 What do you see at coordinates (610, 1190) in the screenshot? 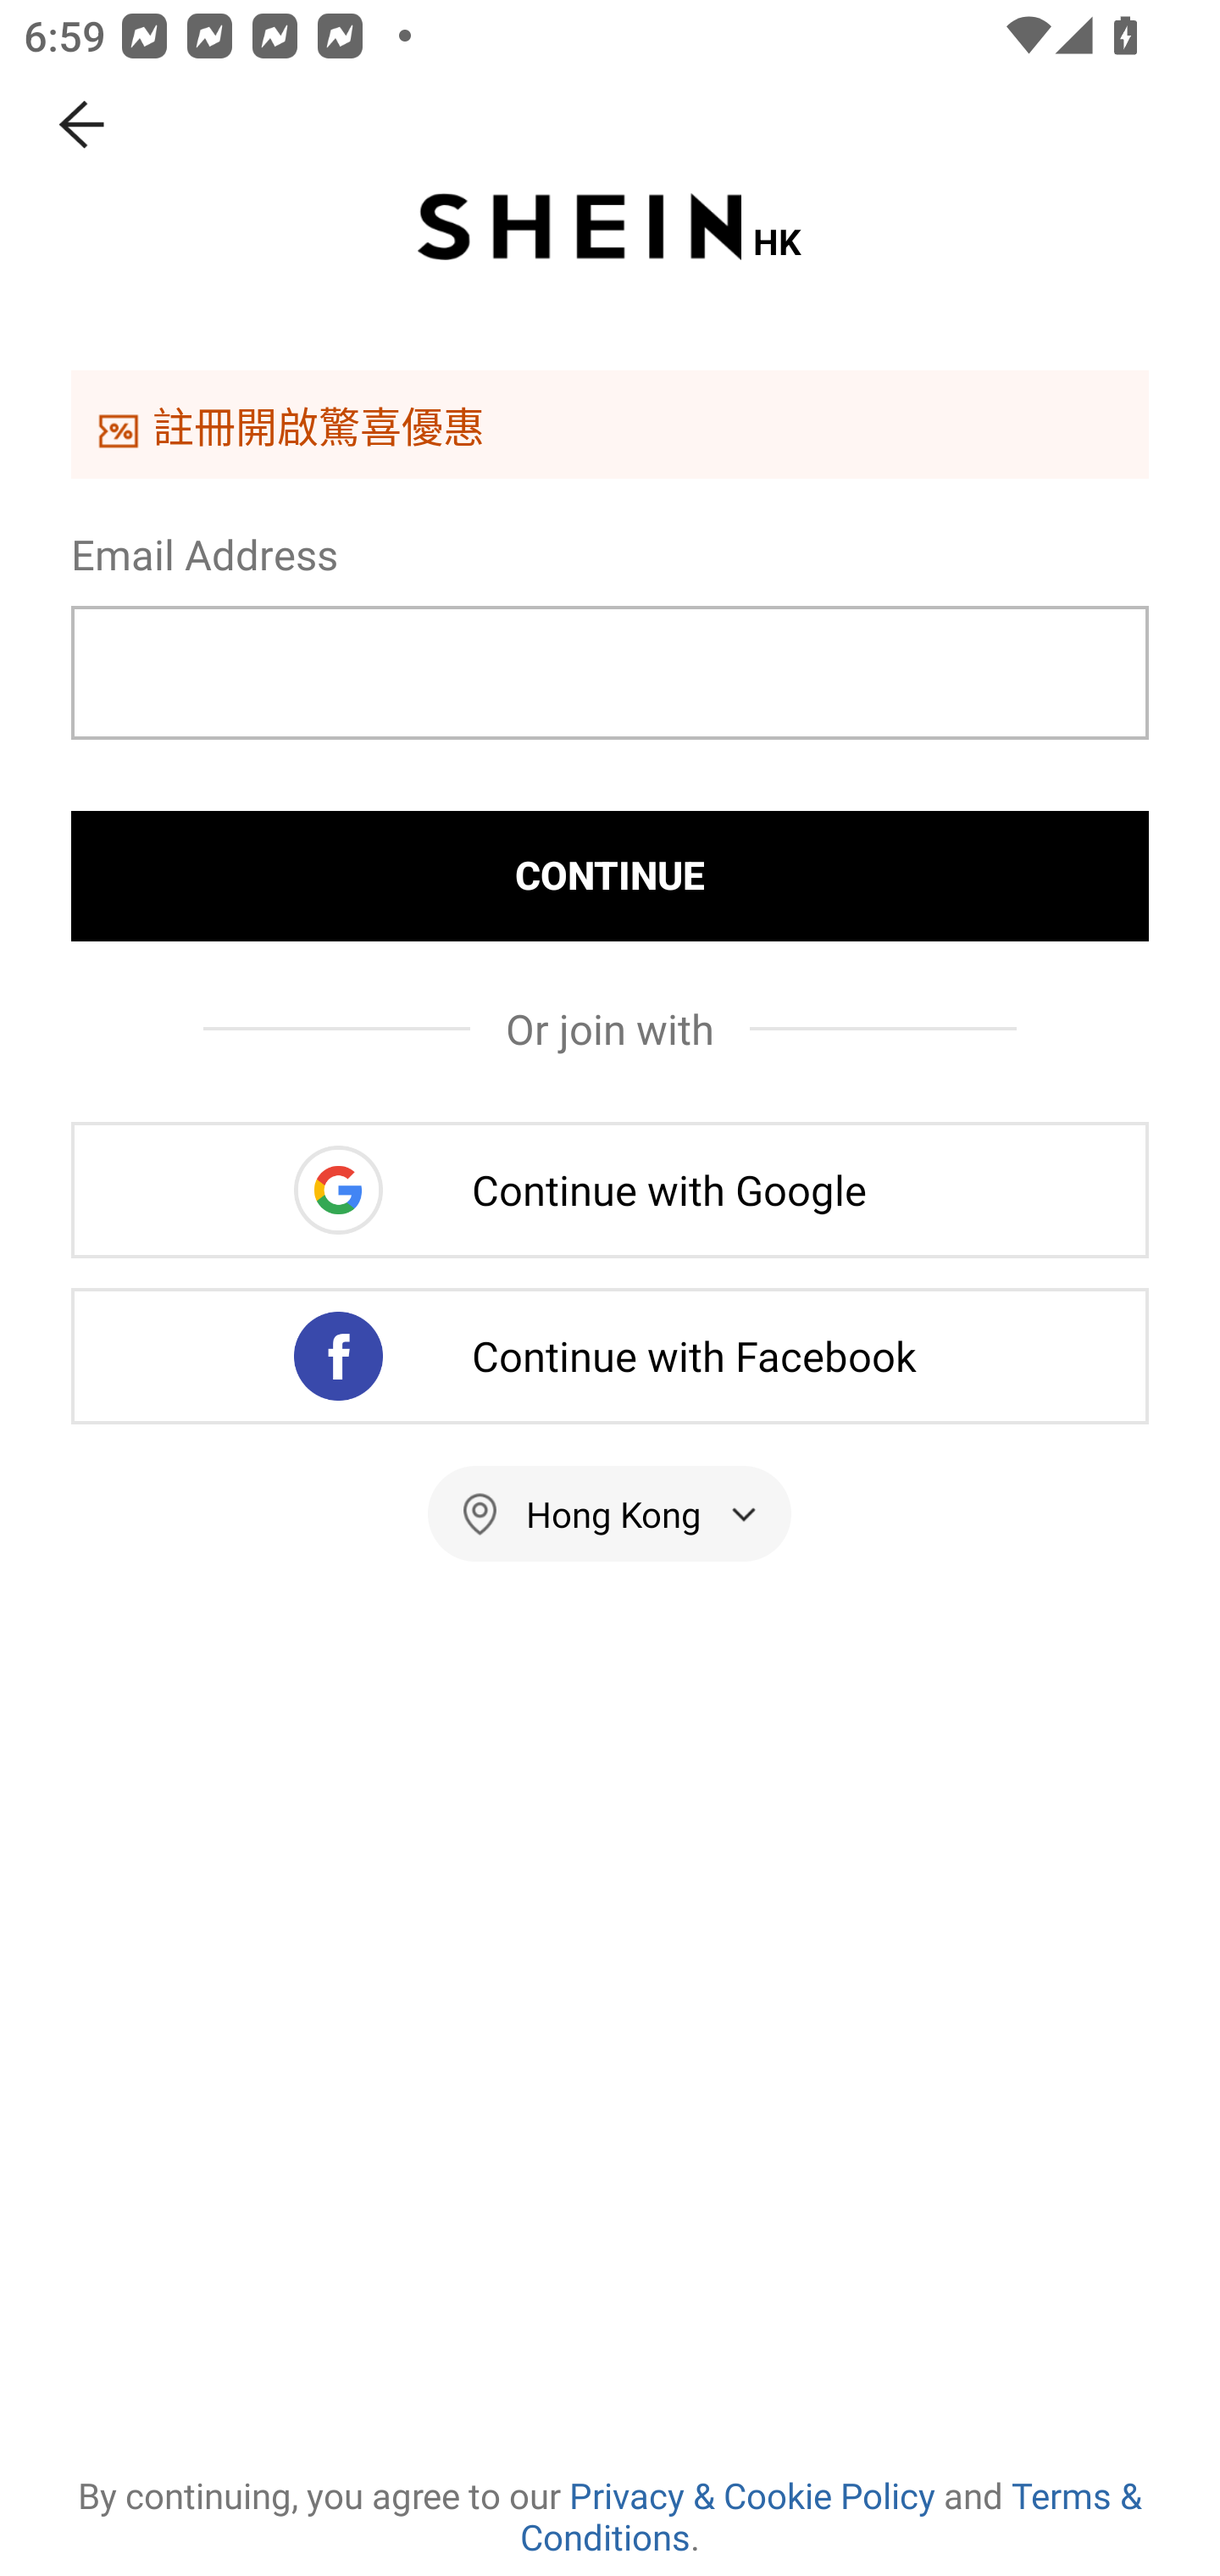
I see `Continue with Google` at bounding box center [610, 1190].